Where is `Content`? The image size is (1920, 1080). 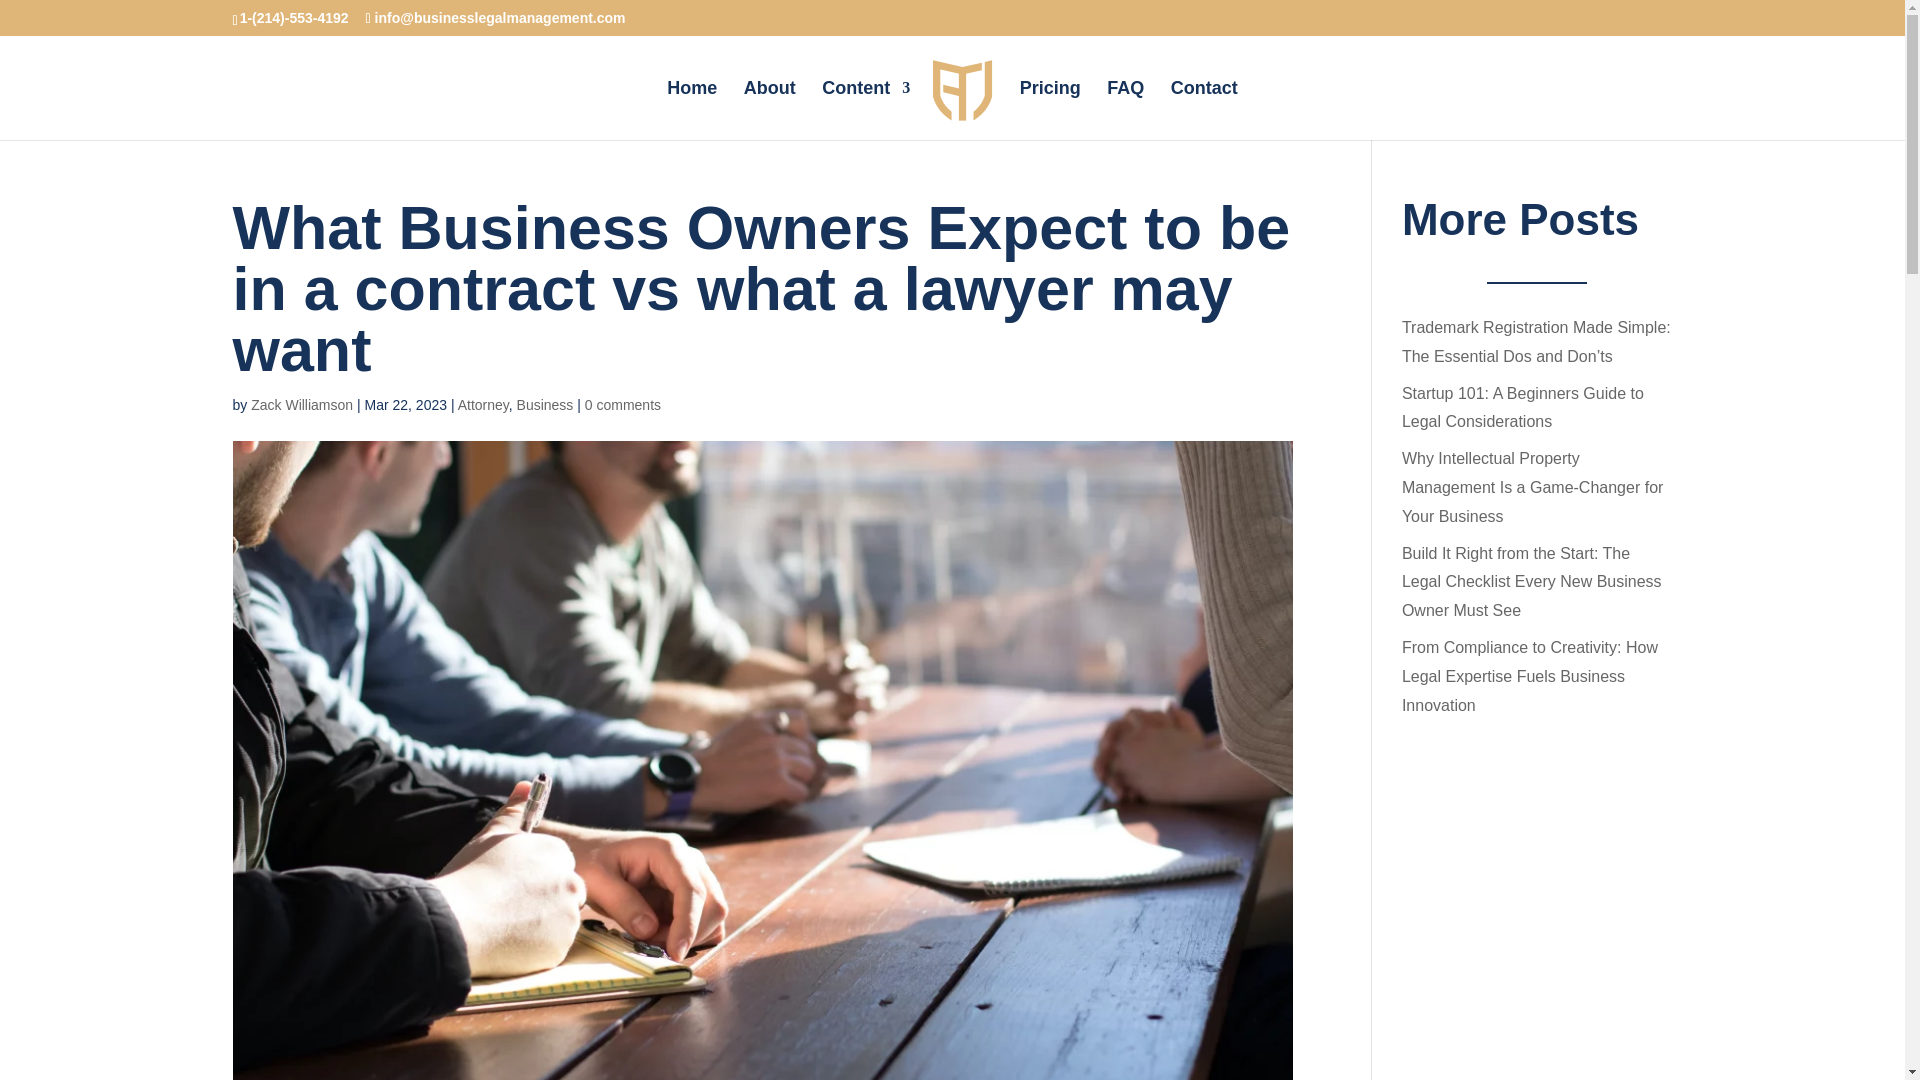
Content is located at coordinates (866, 110).